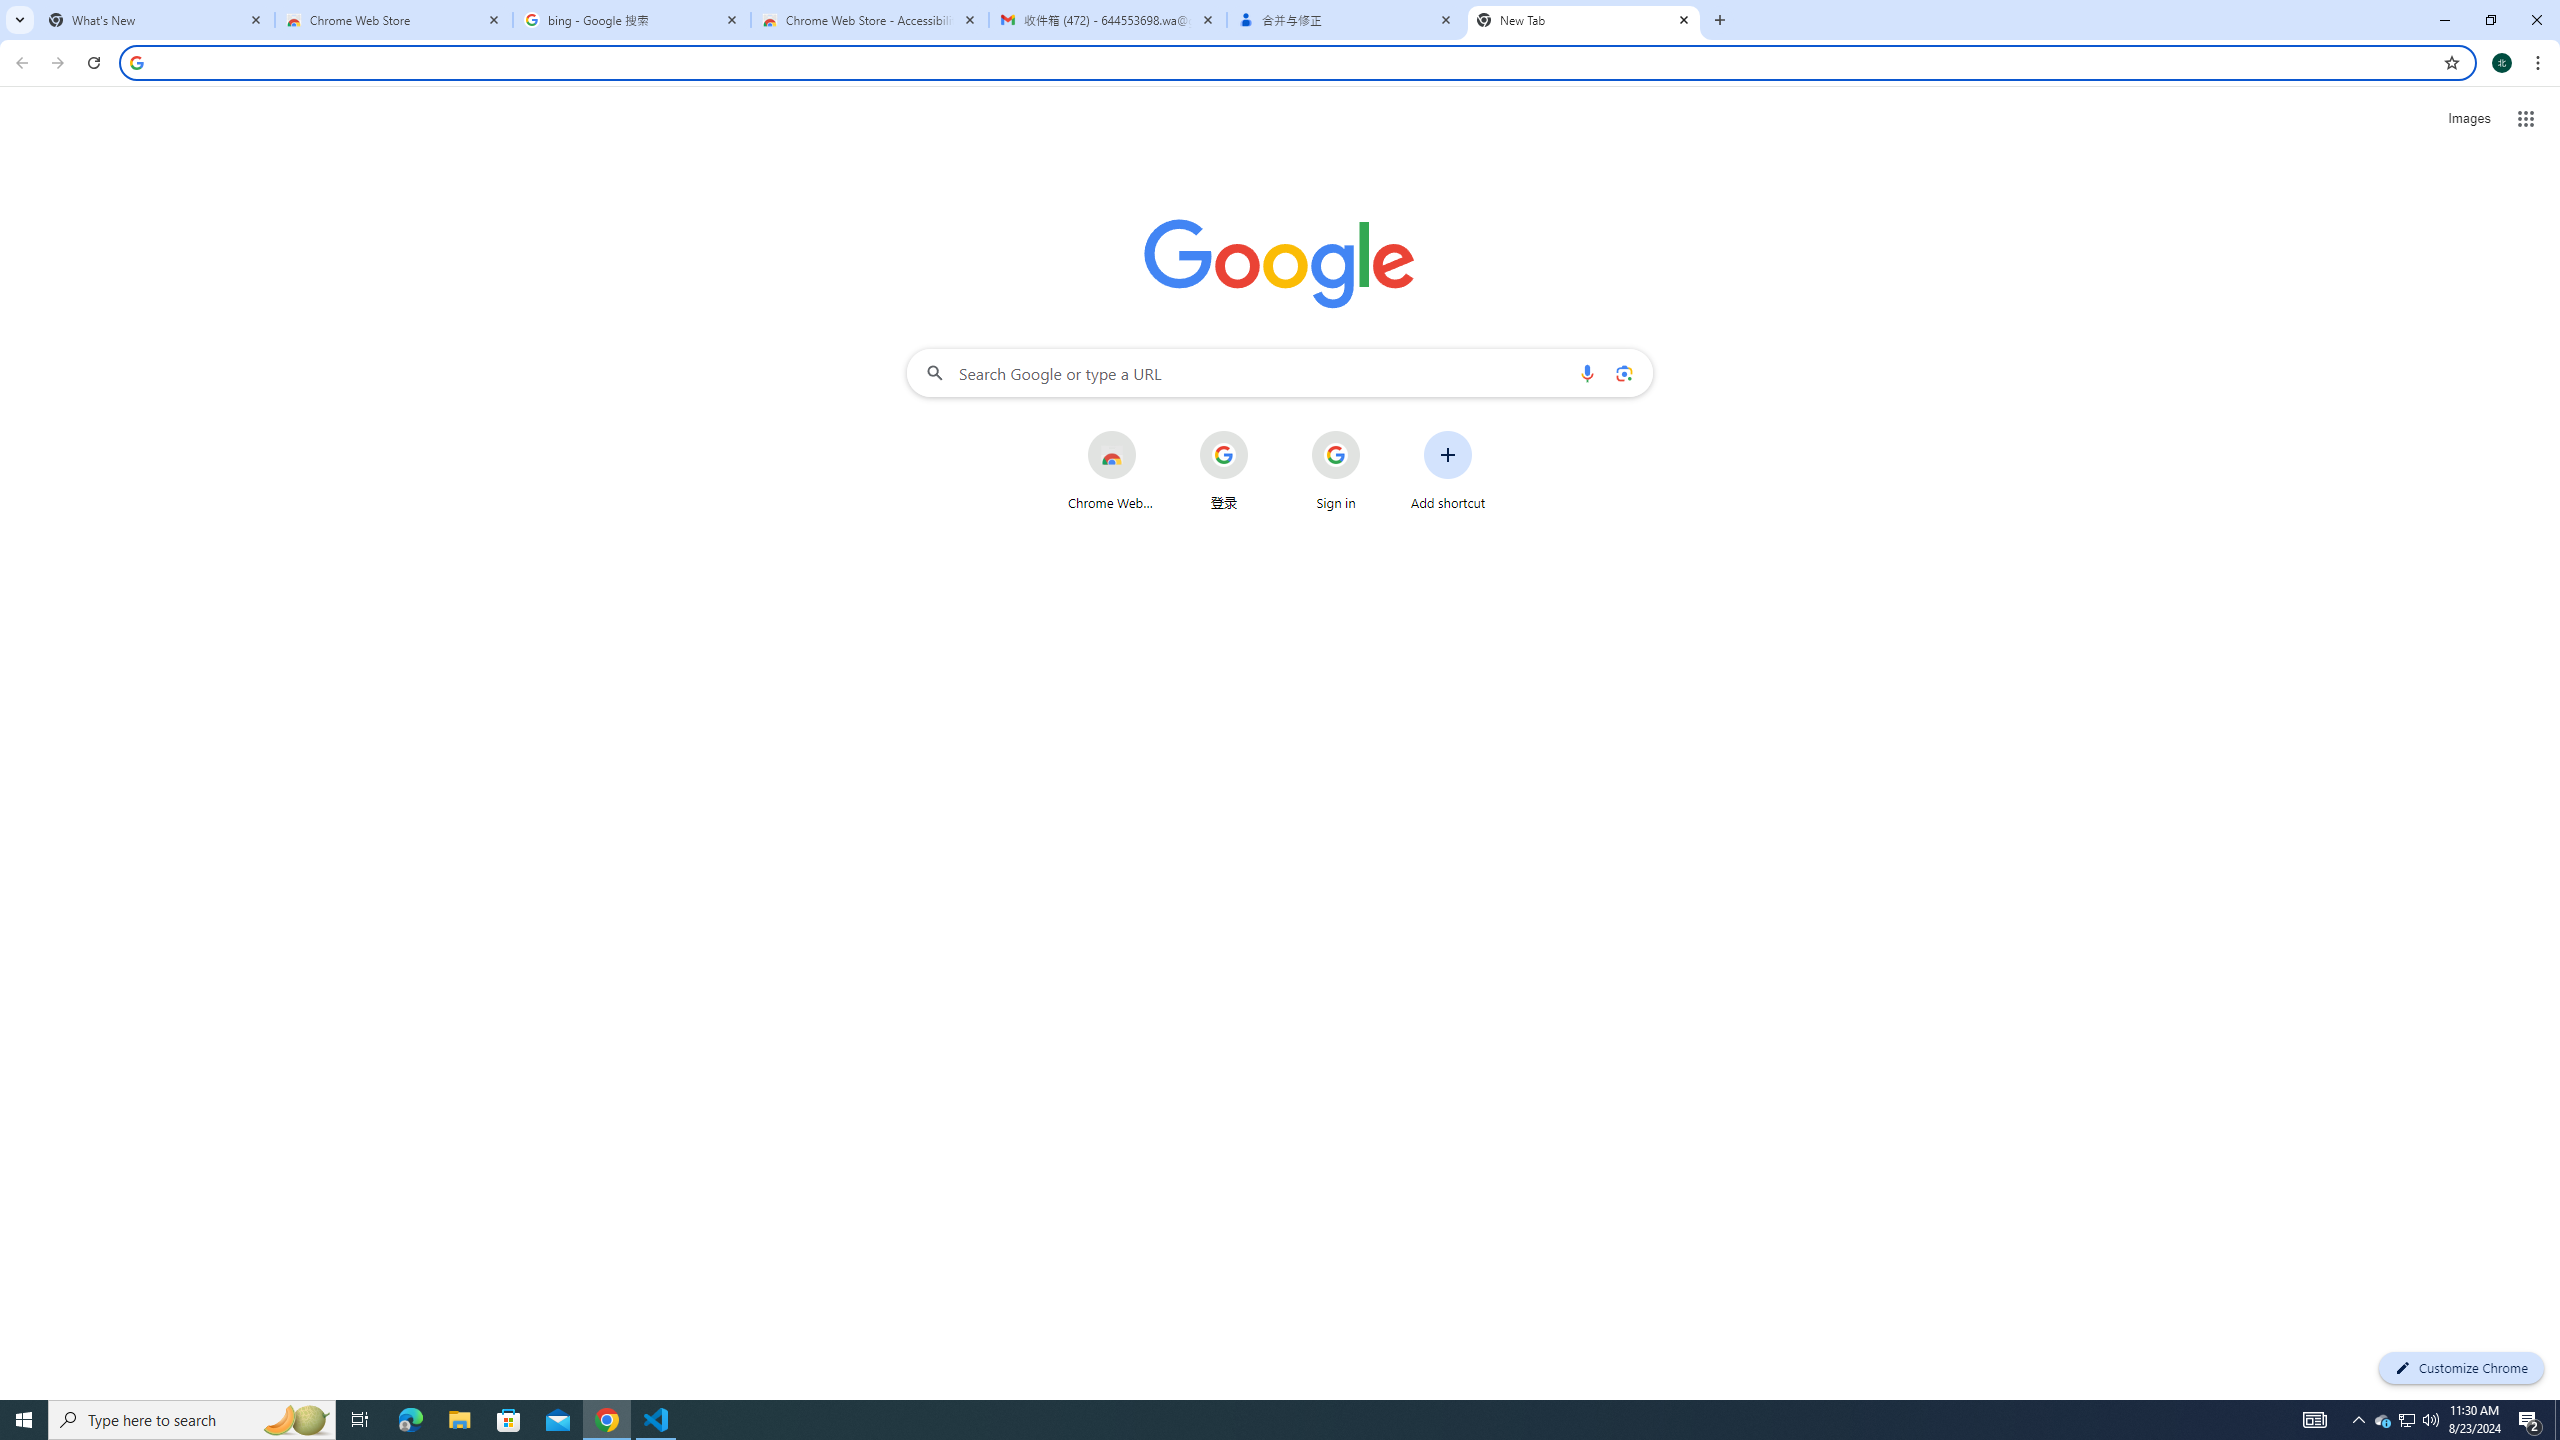 The height and width of the screenshot is (1440, 2560). Describe the element at coordinates (394, 20) in the screenshot. I see `Chrome Web Store` at that location.